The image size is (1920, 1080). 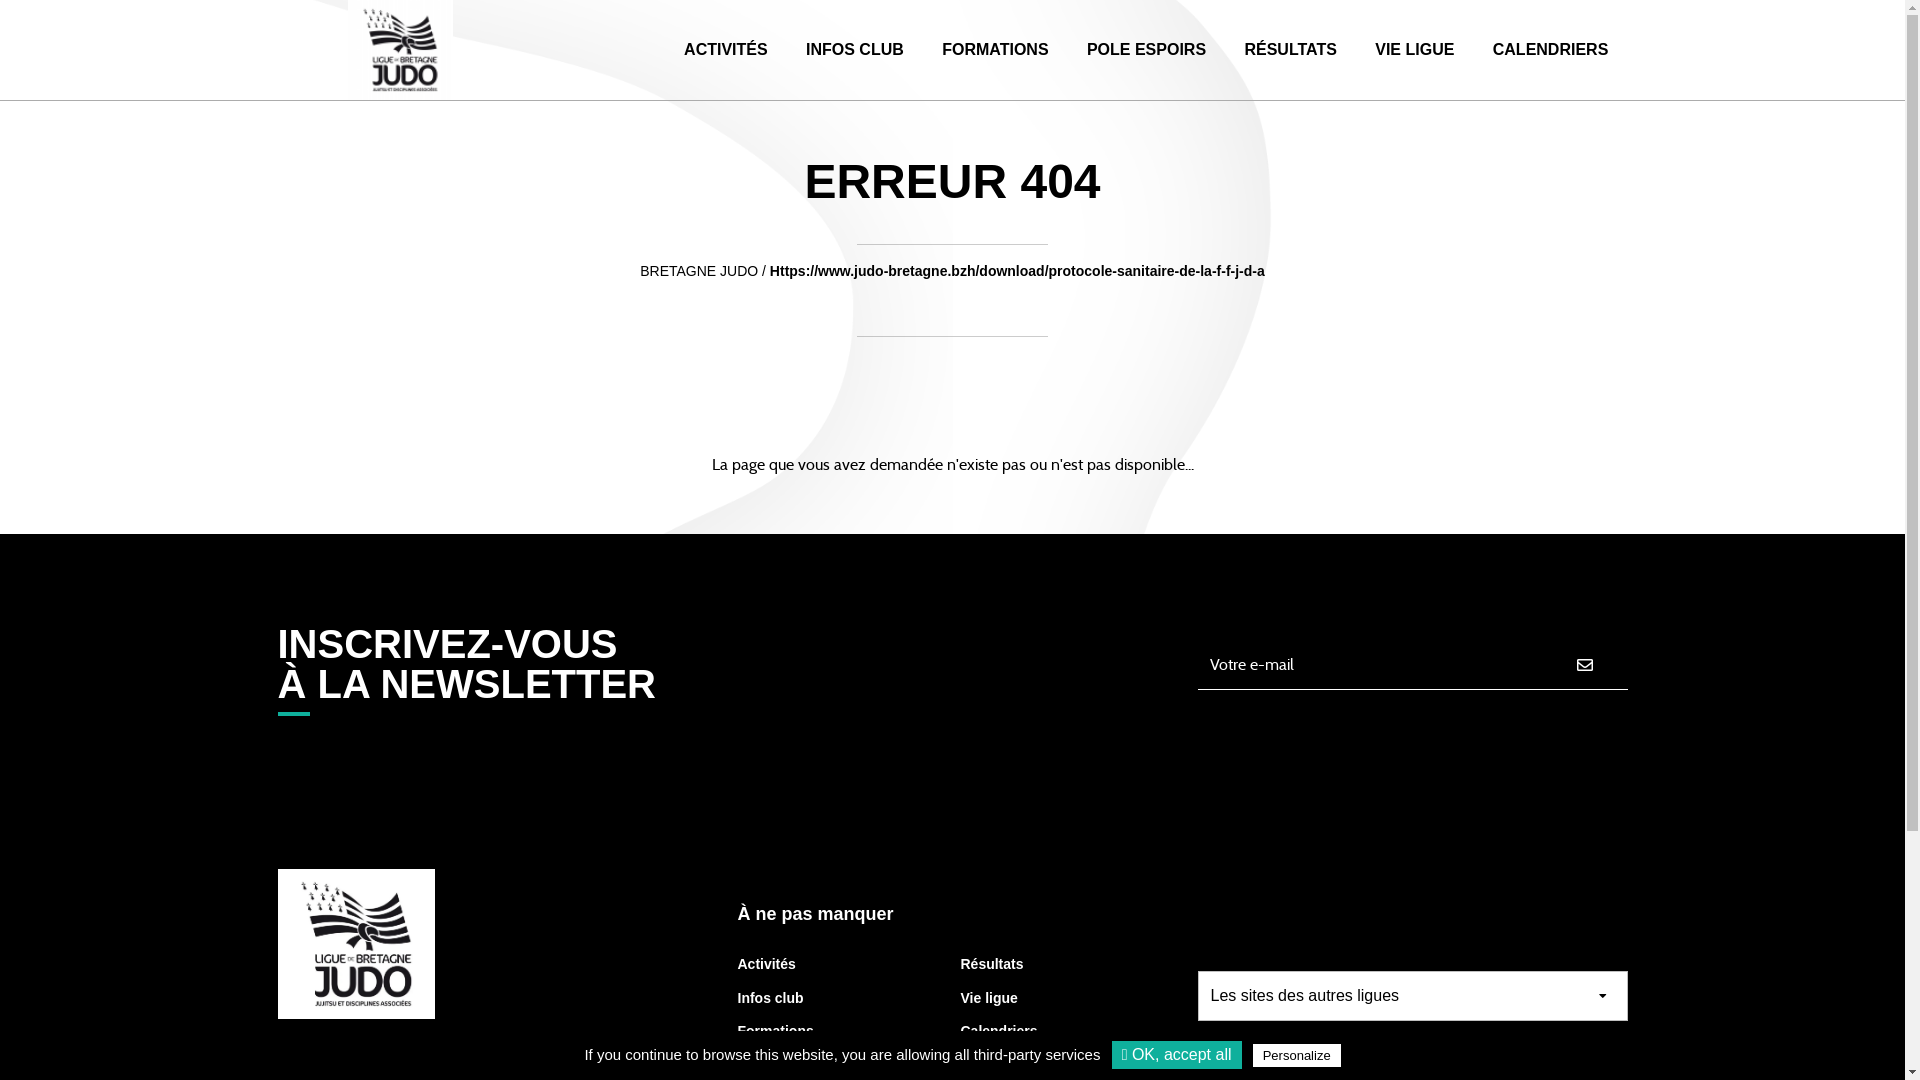 What do you see at coordinates (780, 1065) in the screenshot?
I see `Pole espoirs` at bounding box center [780, 1065].